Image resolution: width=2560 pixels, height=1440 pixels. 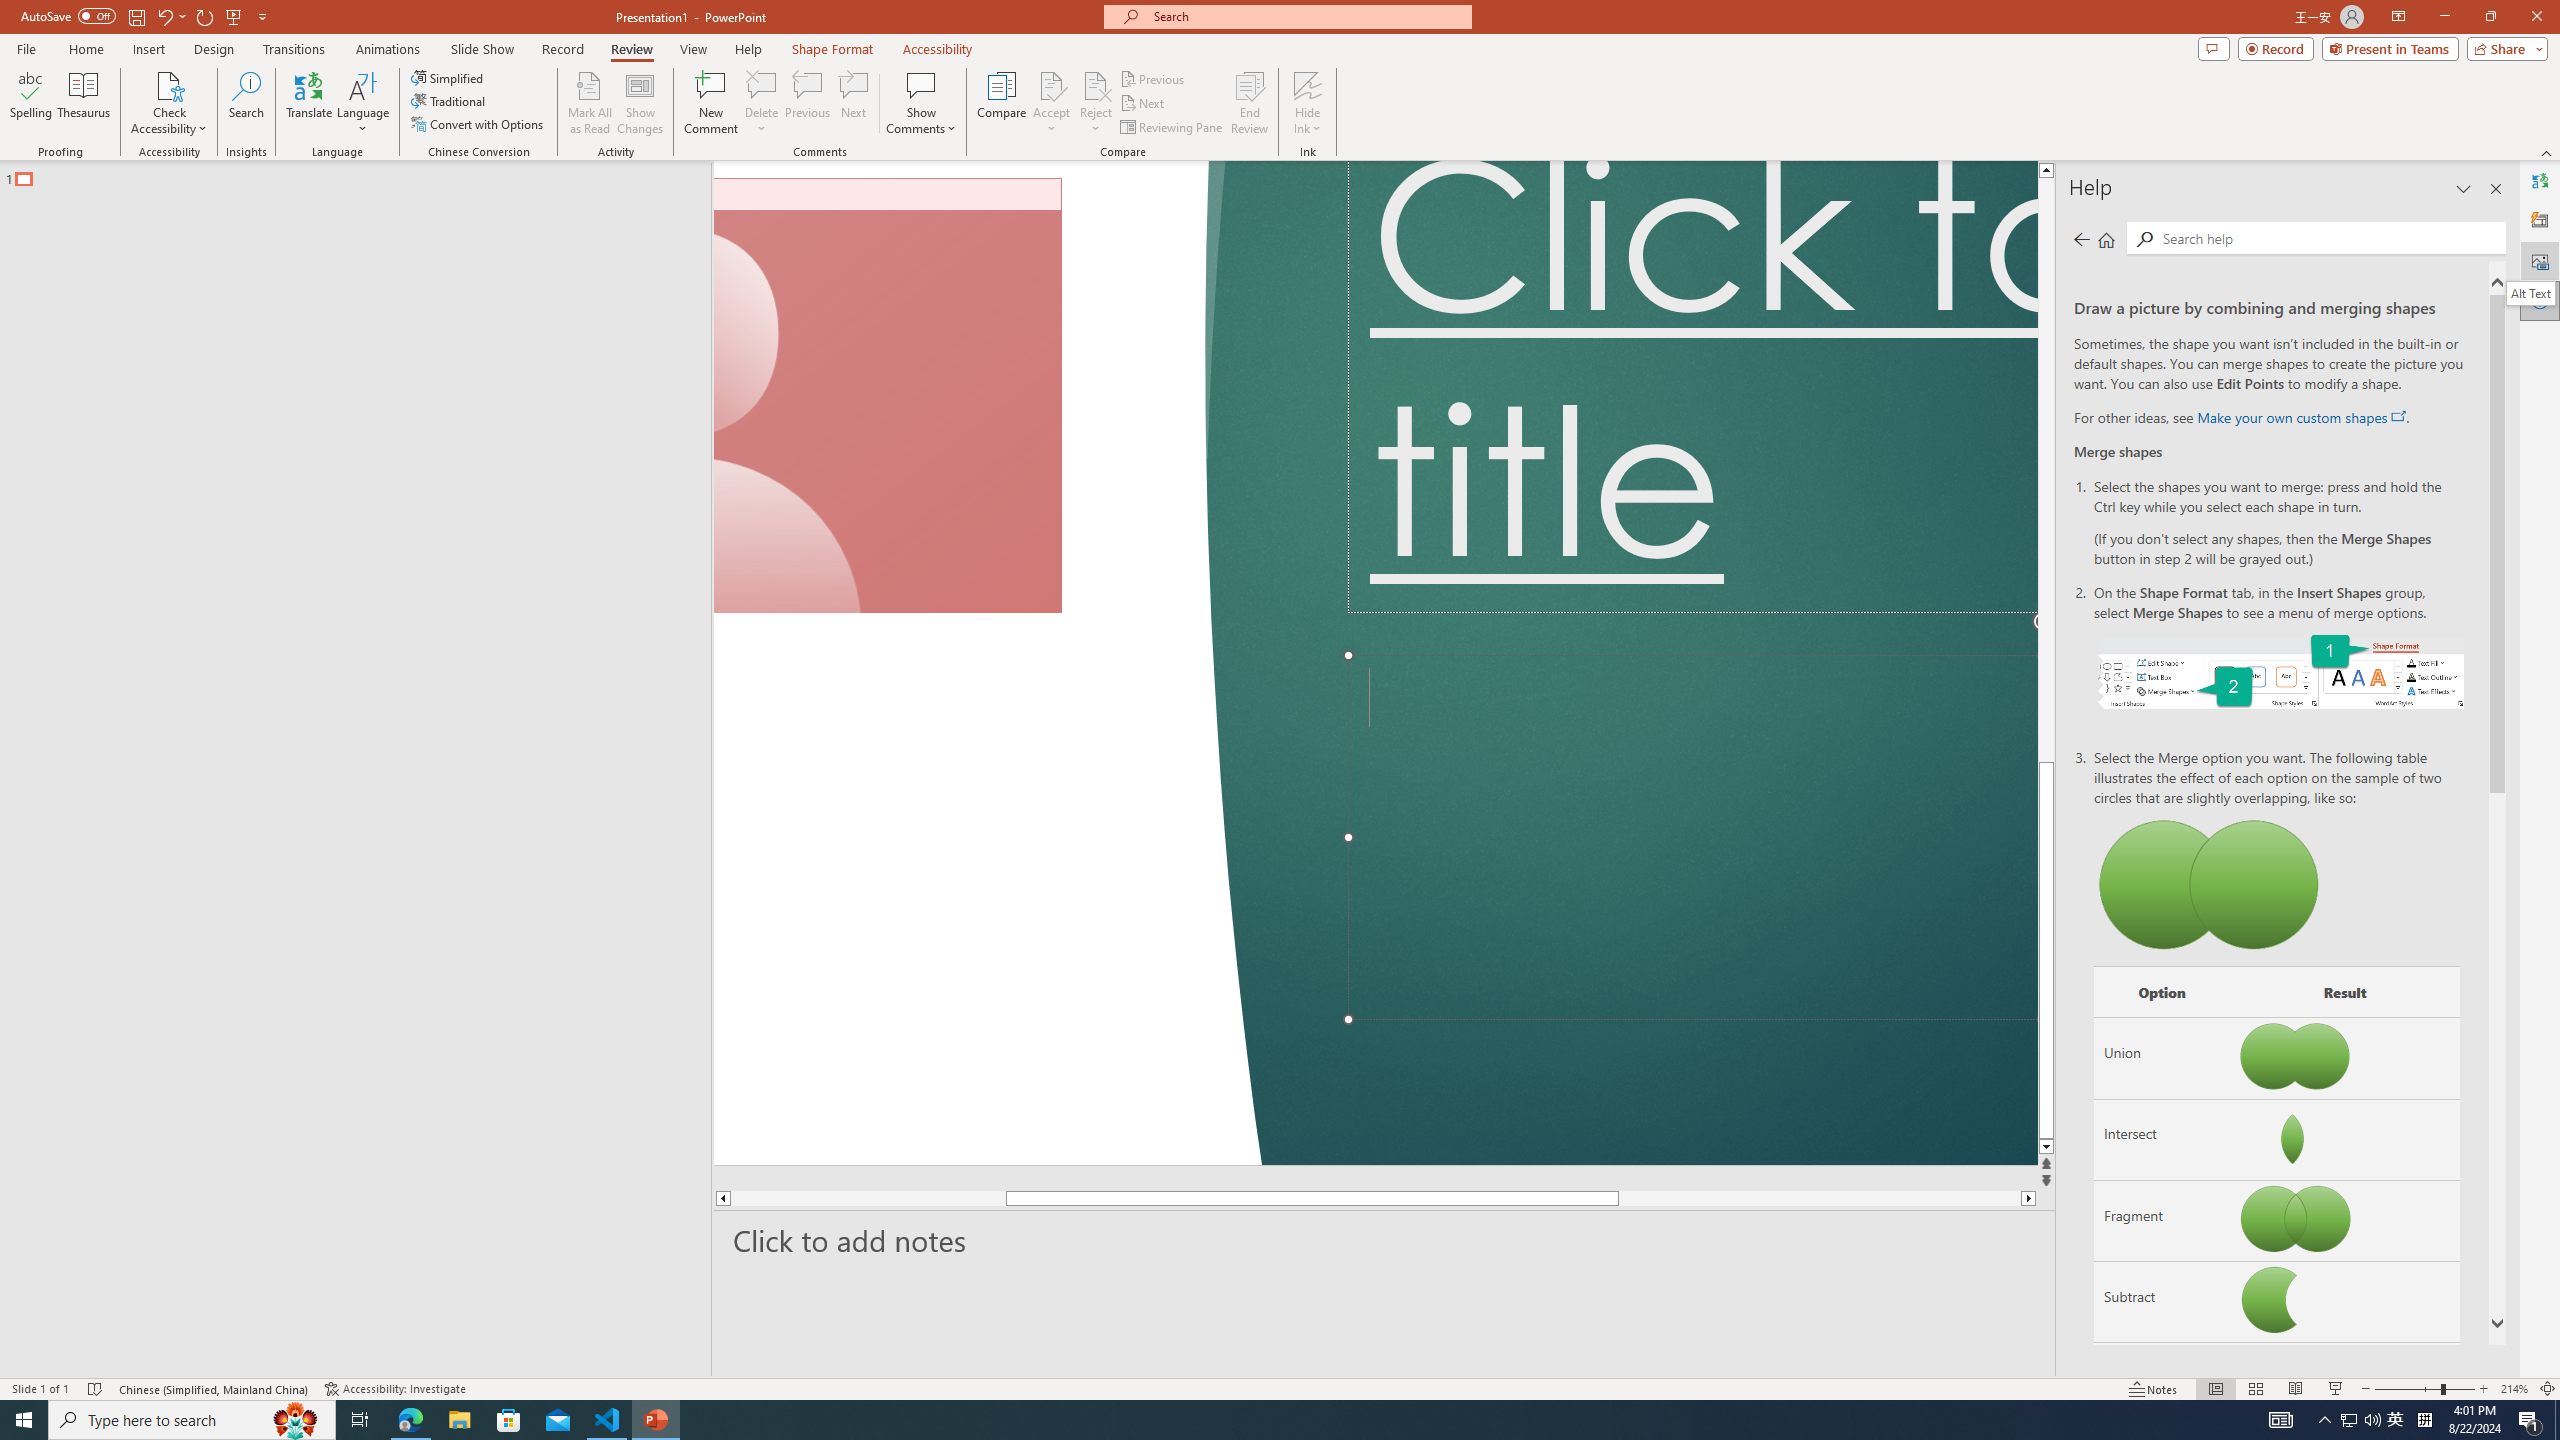 I want to click on Convert with Options..., so click(x=478, y=124).